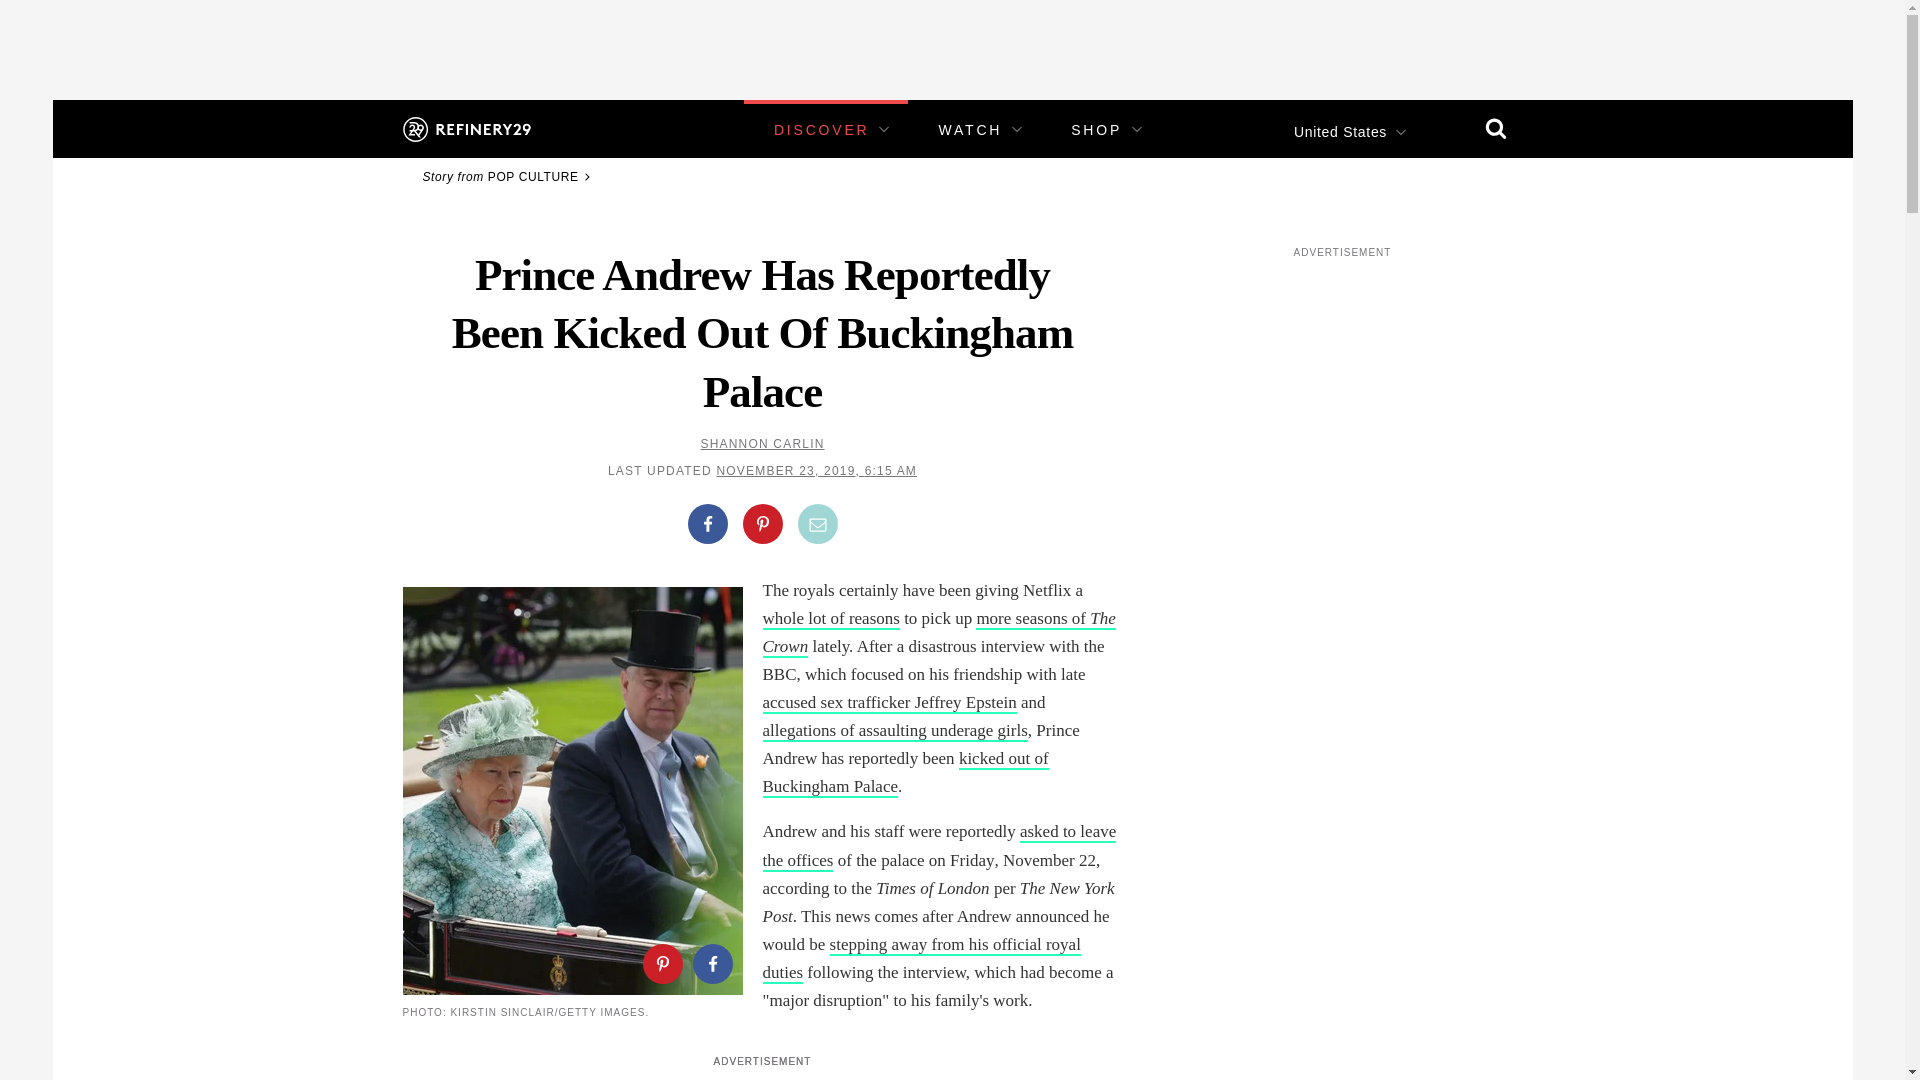 This screenshot has width=1920, height=1080. What do you see at coordinates (1096, 130) in the screenshot?
I see `SHOP` at bounding box center [1096, 130].